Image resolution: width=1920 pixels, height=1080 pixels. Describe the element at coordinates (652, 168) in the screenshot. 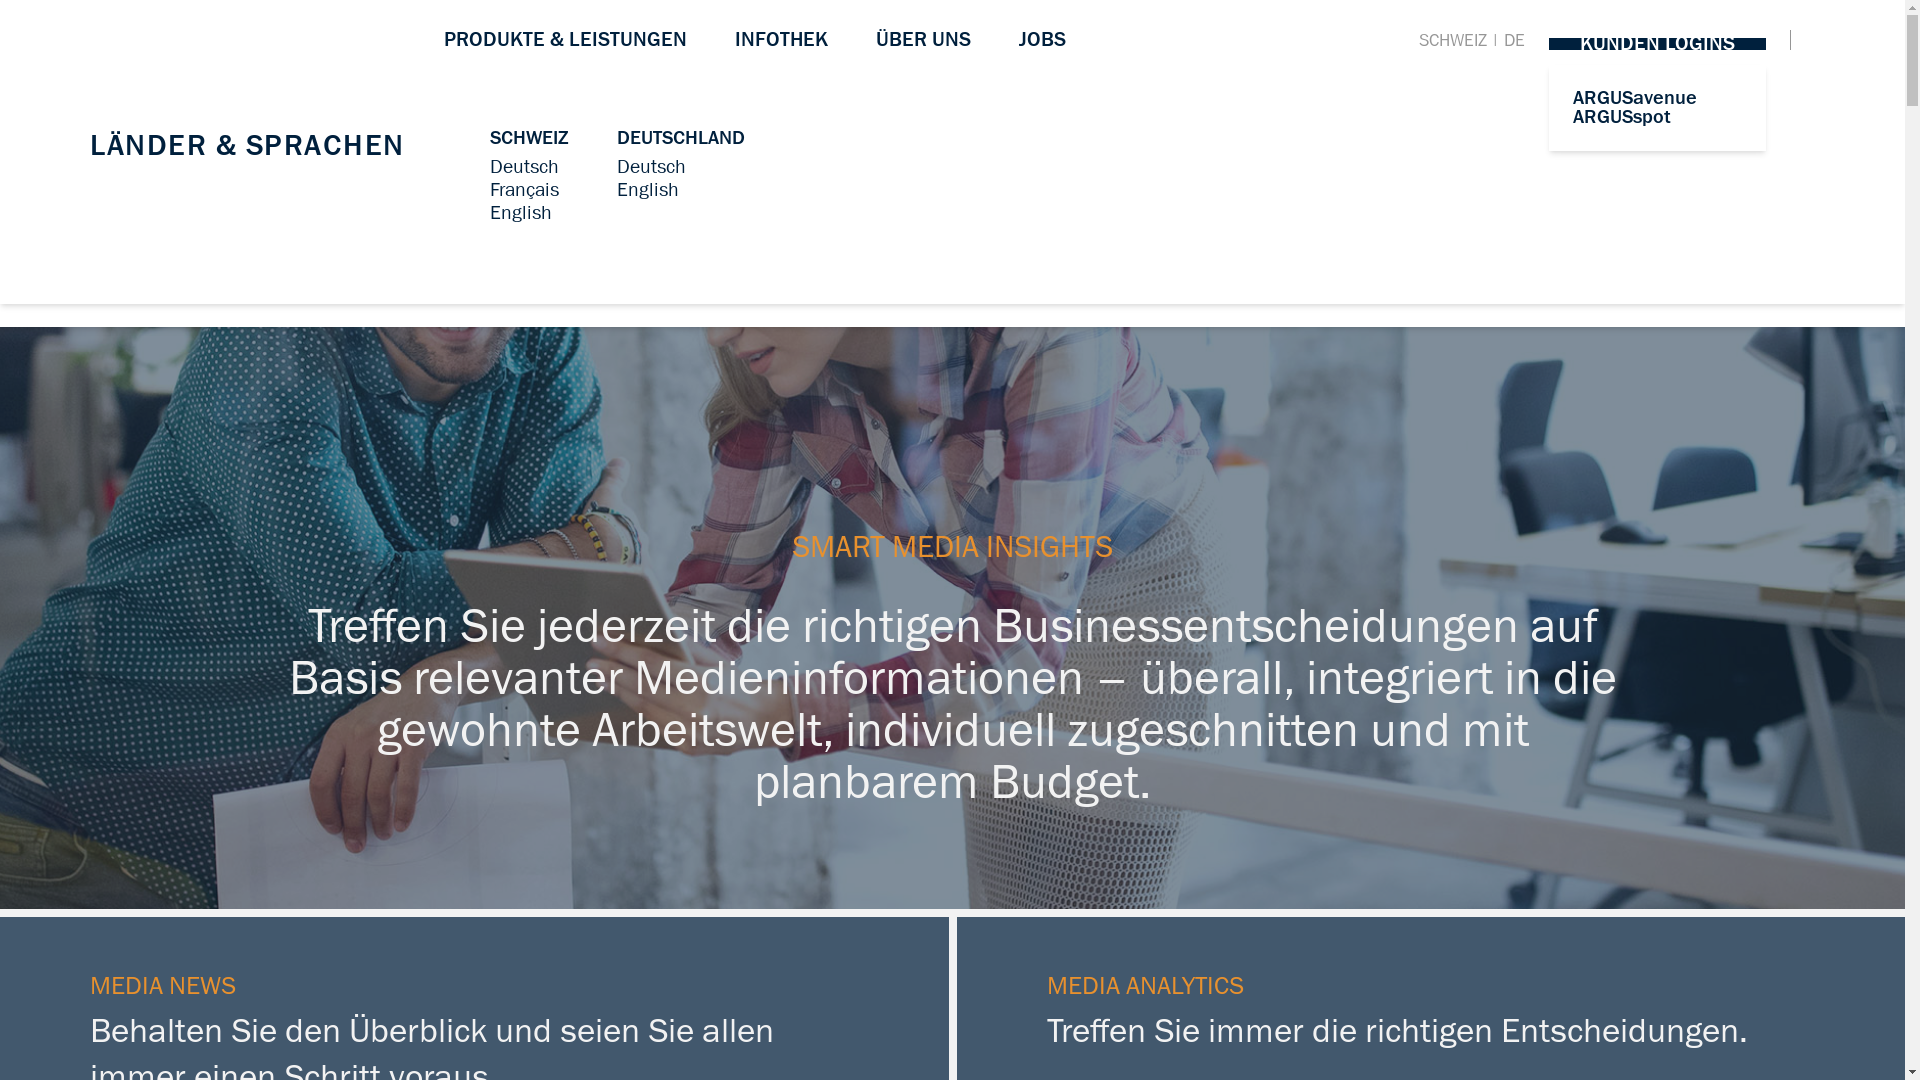

I see `Deutsch` at that location.